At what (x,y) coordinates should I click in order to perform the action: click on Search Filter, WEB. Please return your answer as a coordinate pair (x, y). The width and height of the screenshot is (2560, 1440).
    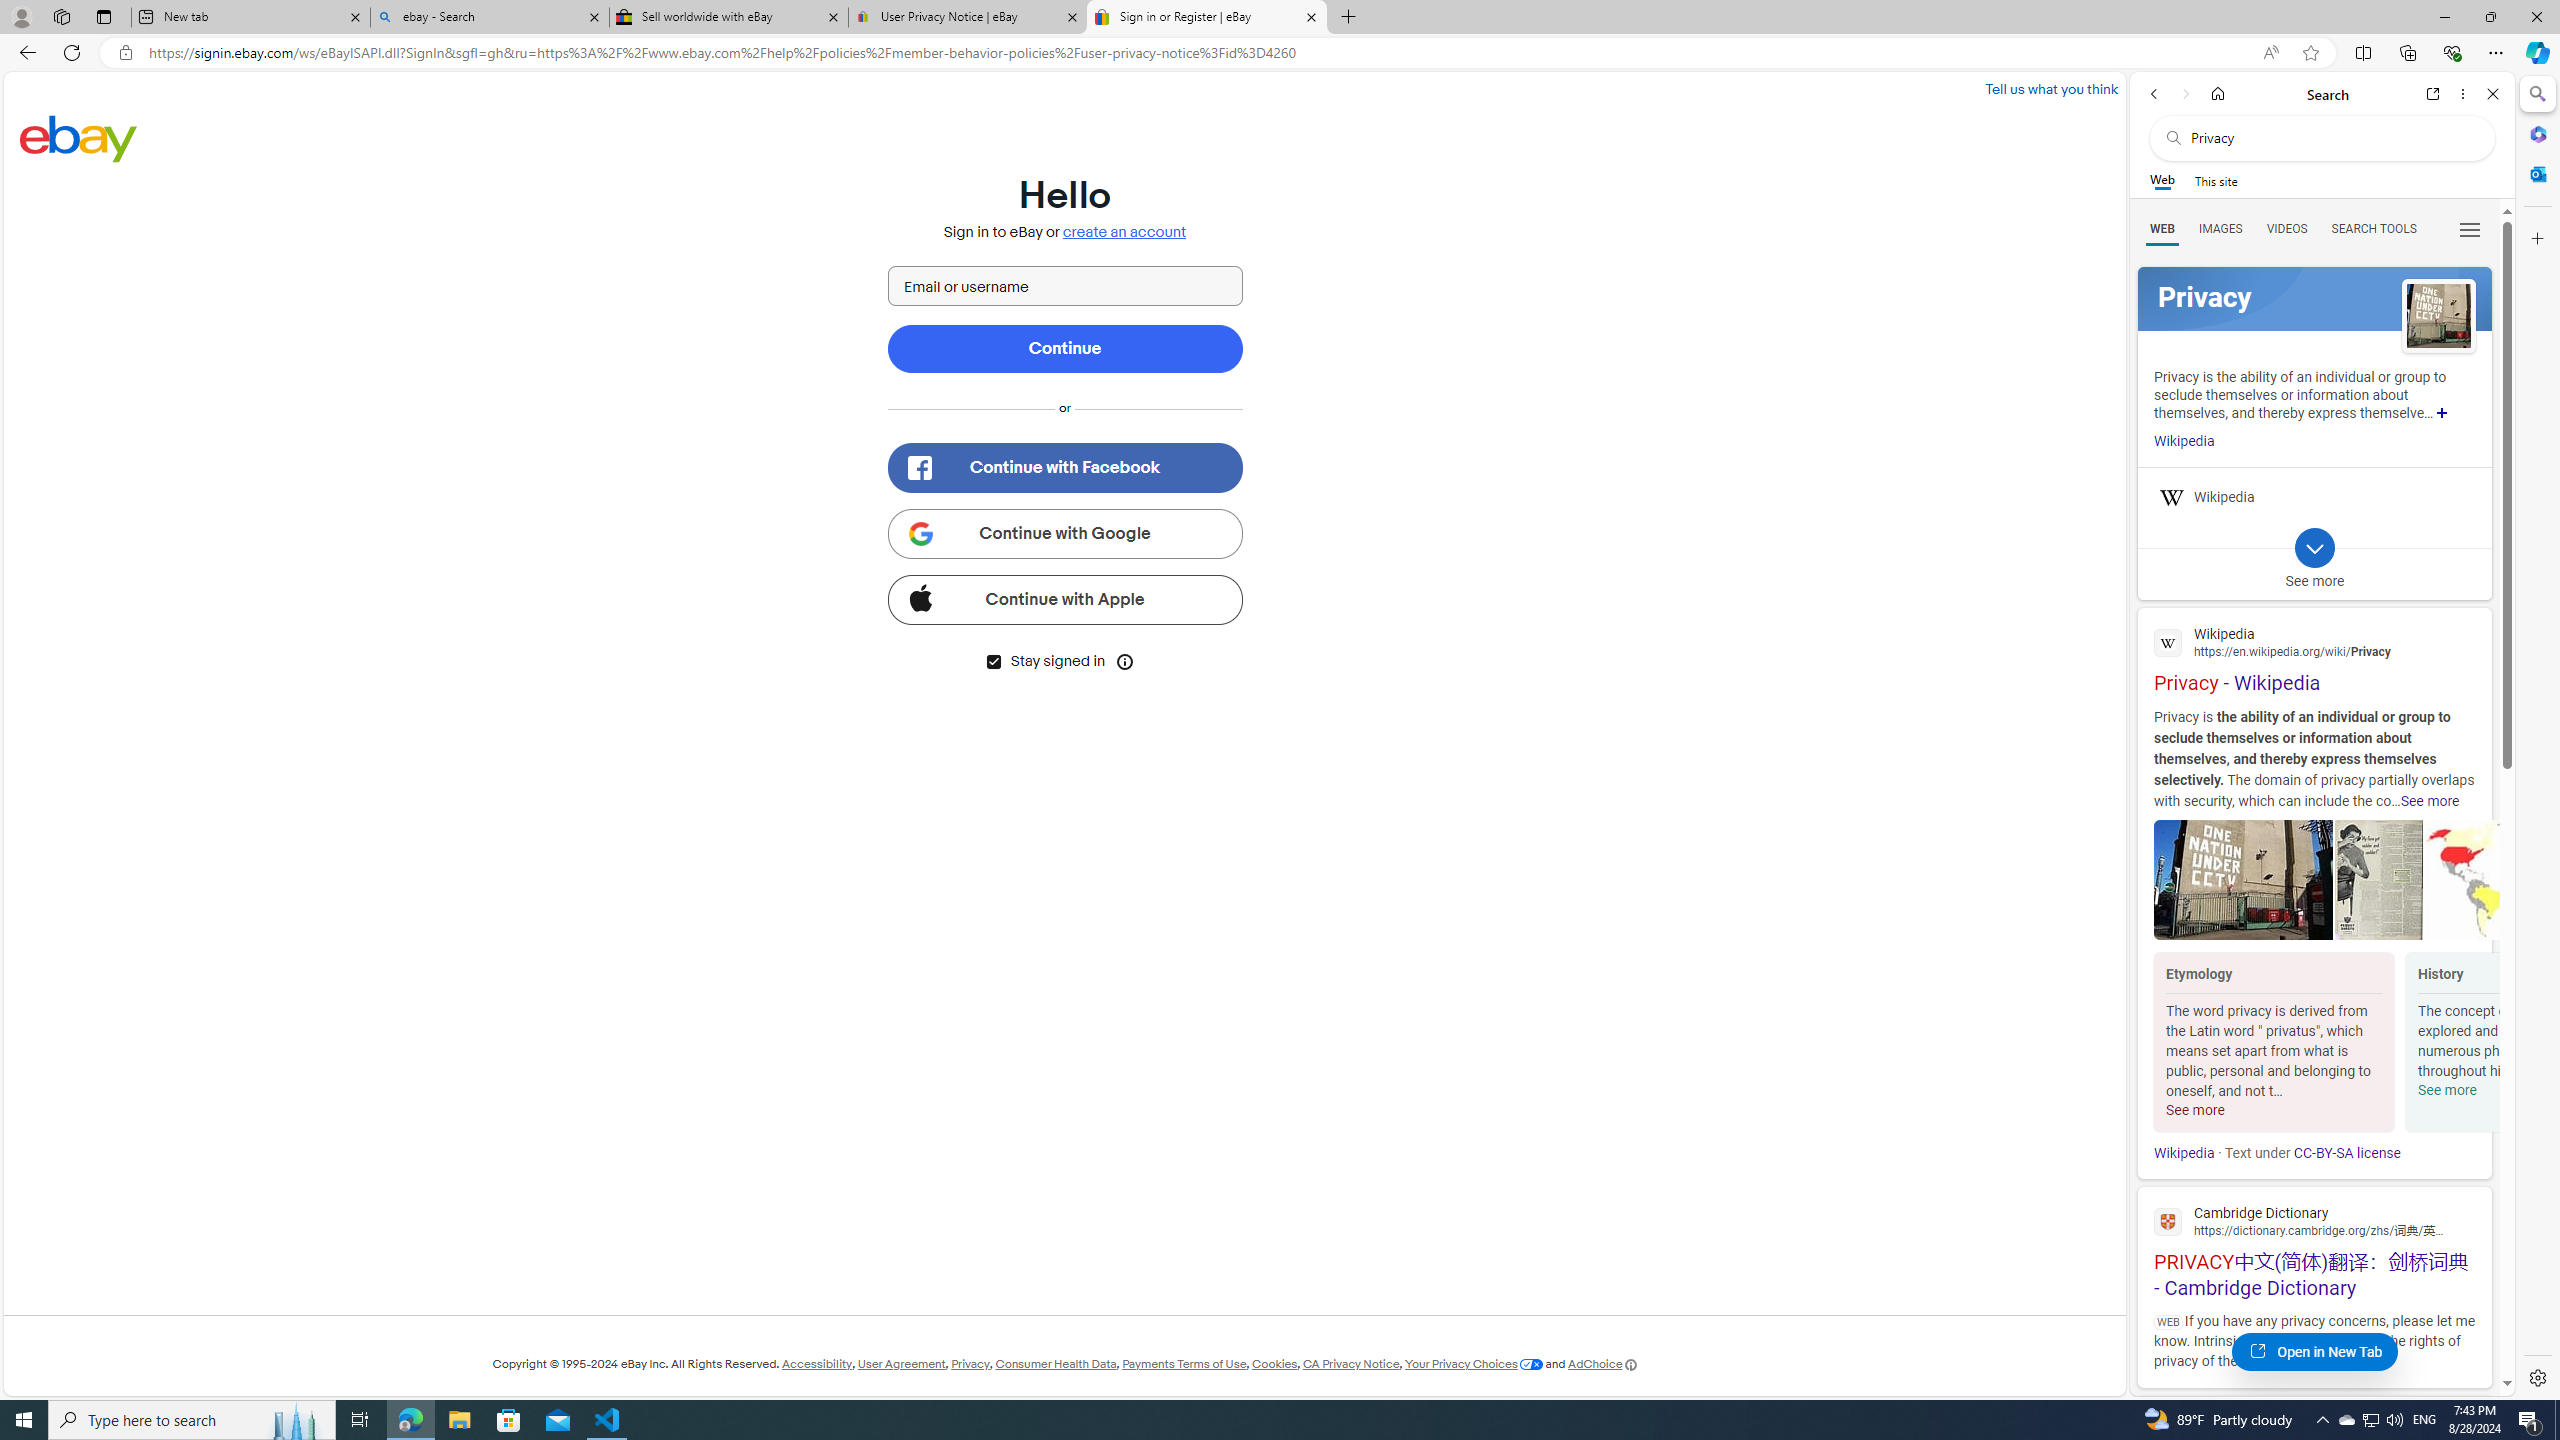
    Looking at the image, I should click on (2163, 228).